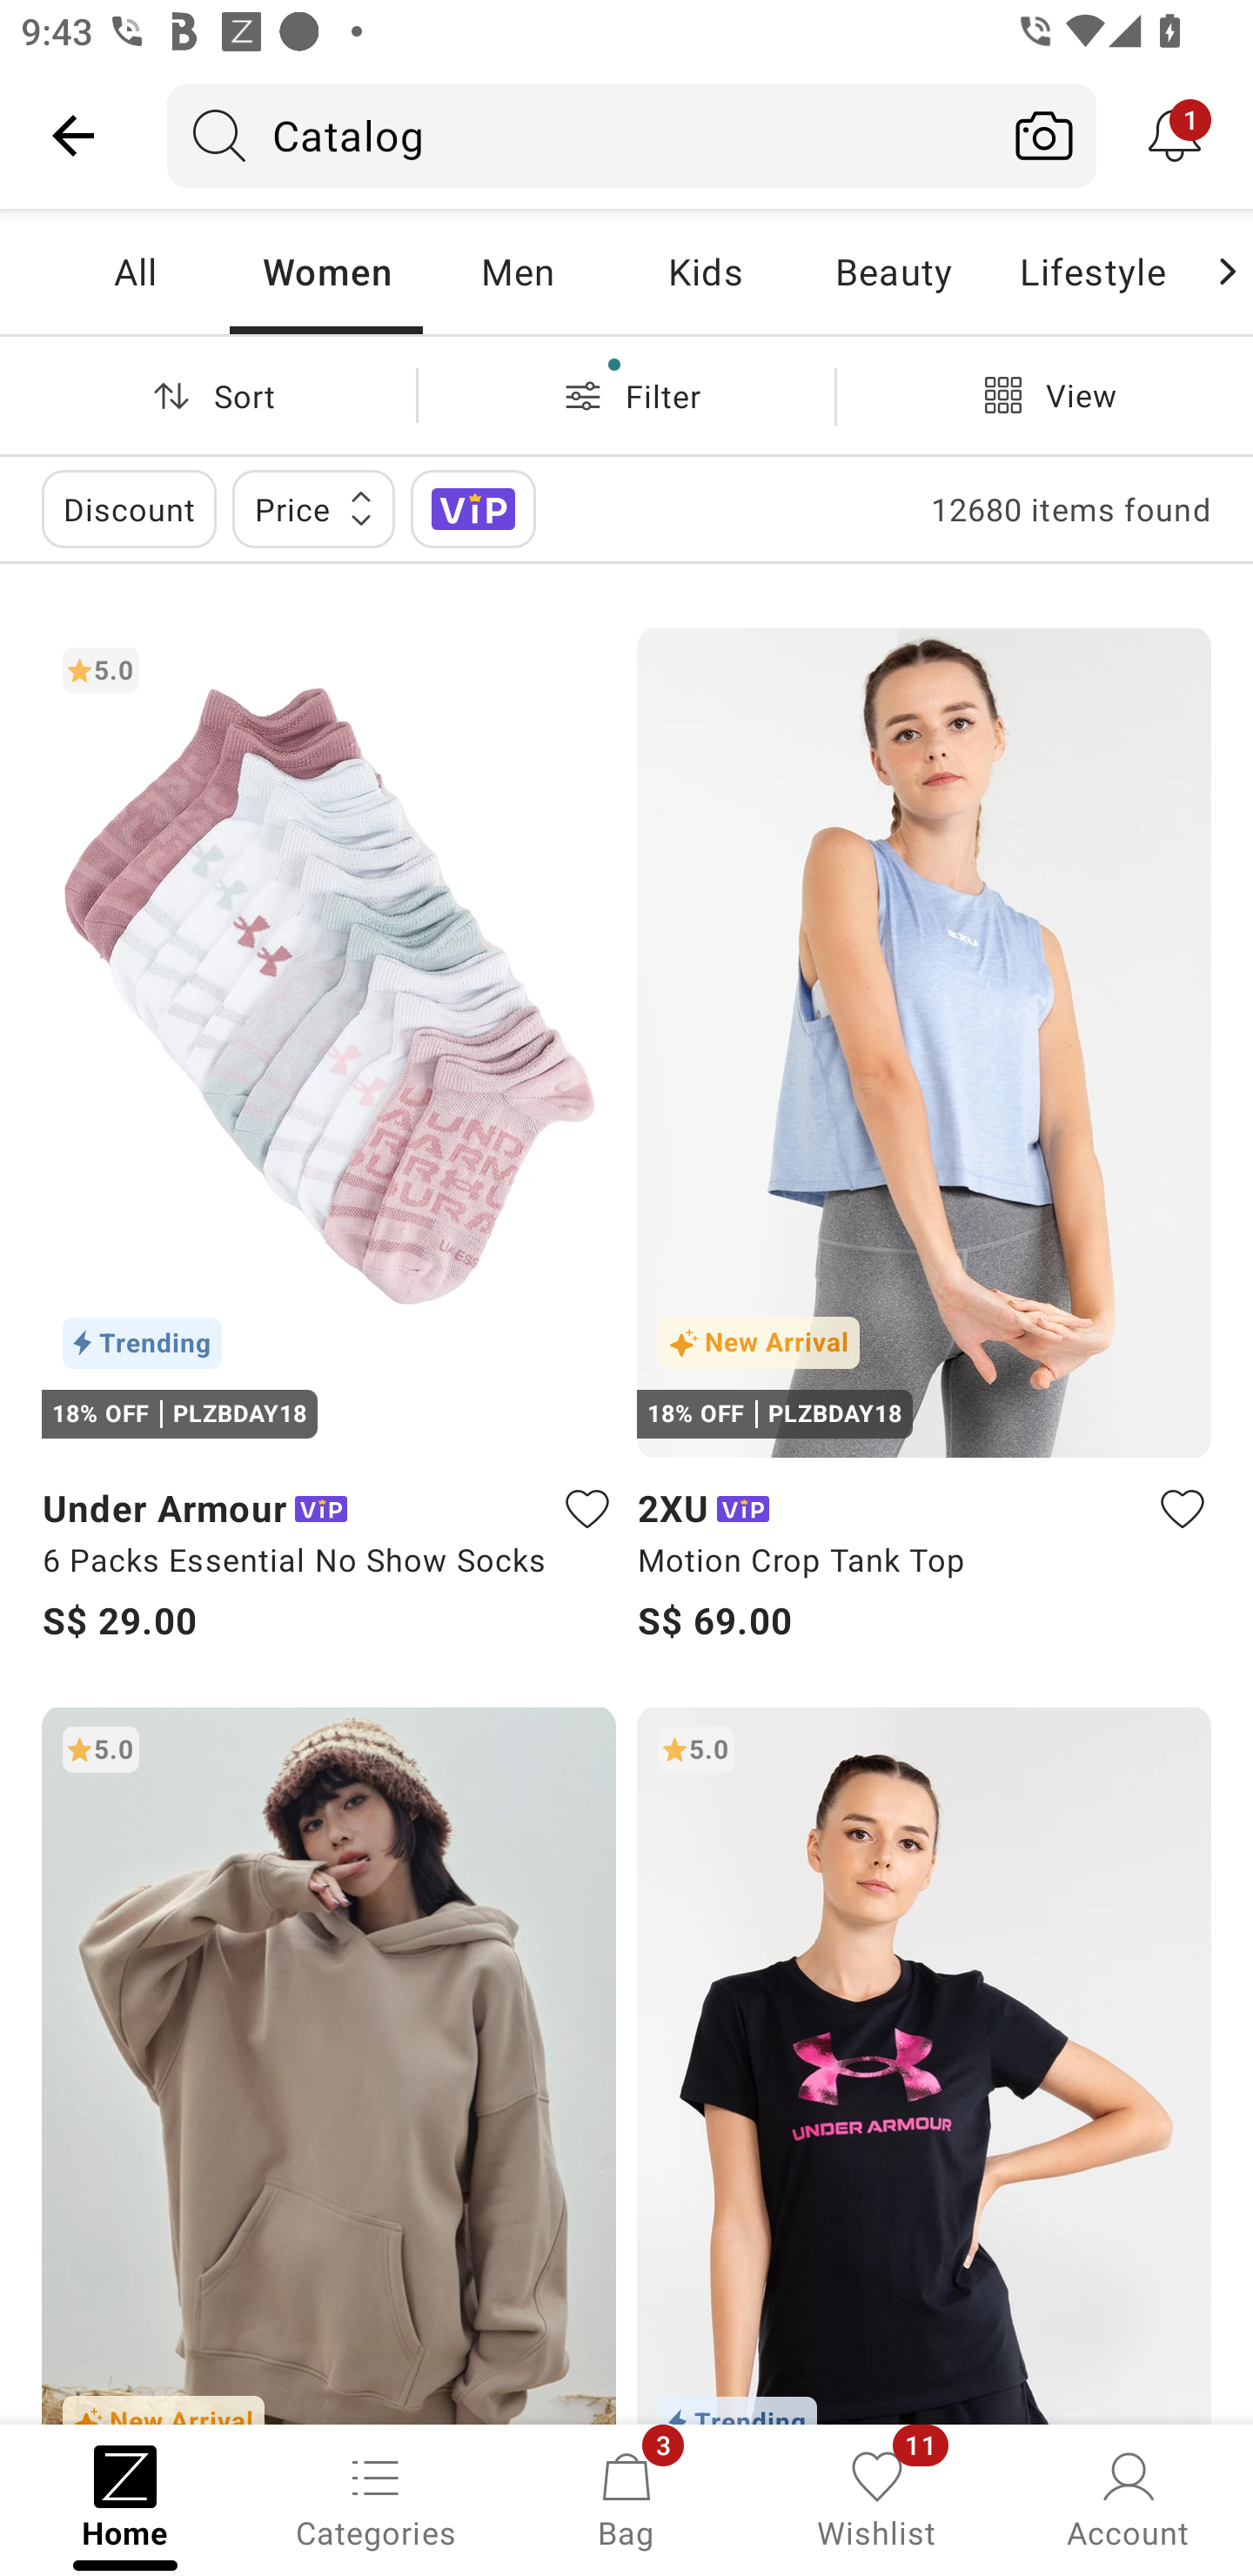 The width and height of the screenshot is (1253, 2576). Describe the element at coordinates (129, 508) in the screenshot. I see `Discount` at that location.